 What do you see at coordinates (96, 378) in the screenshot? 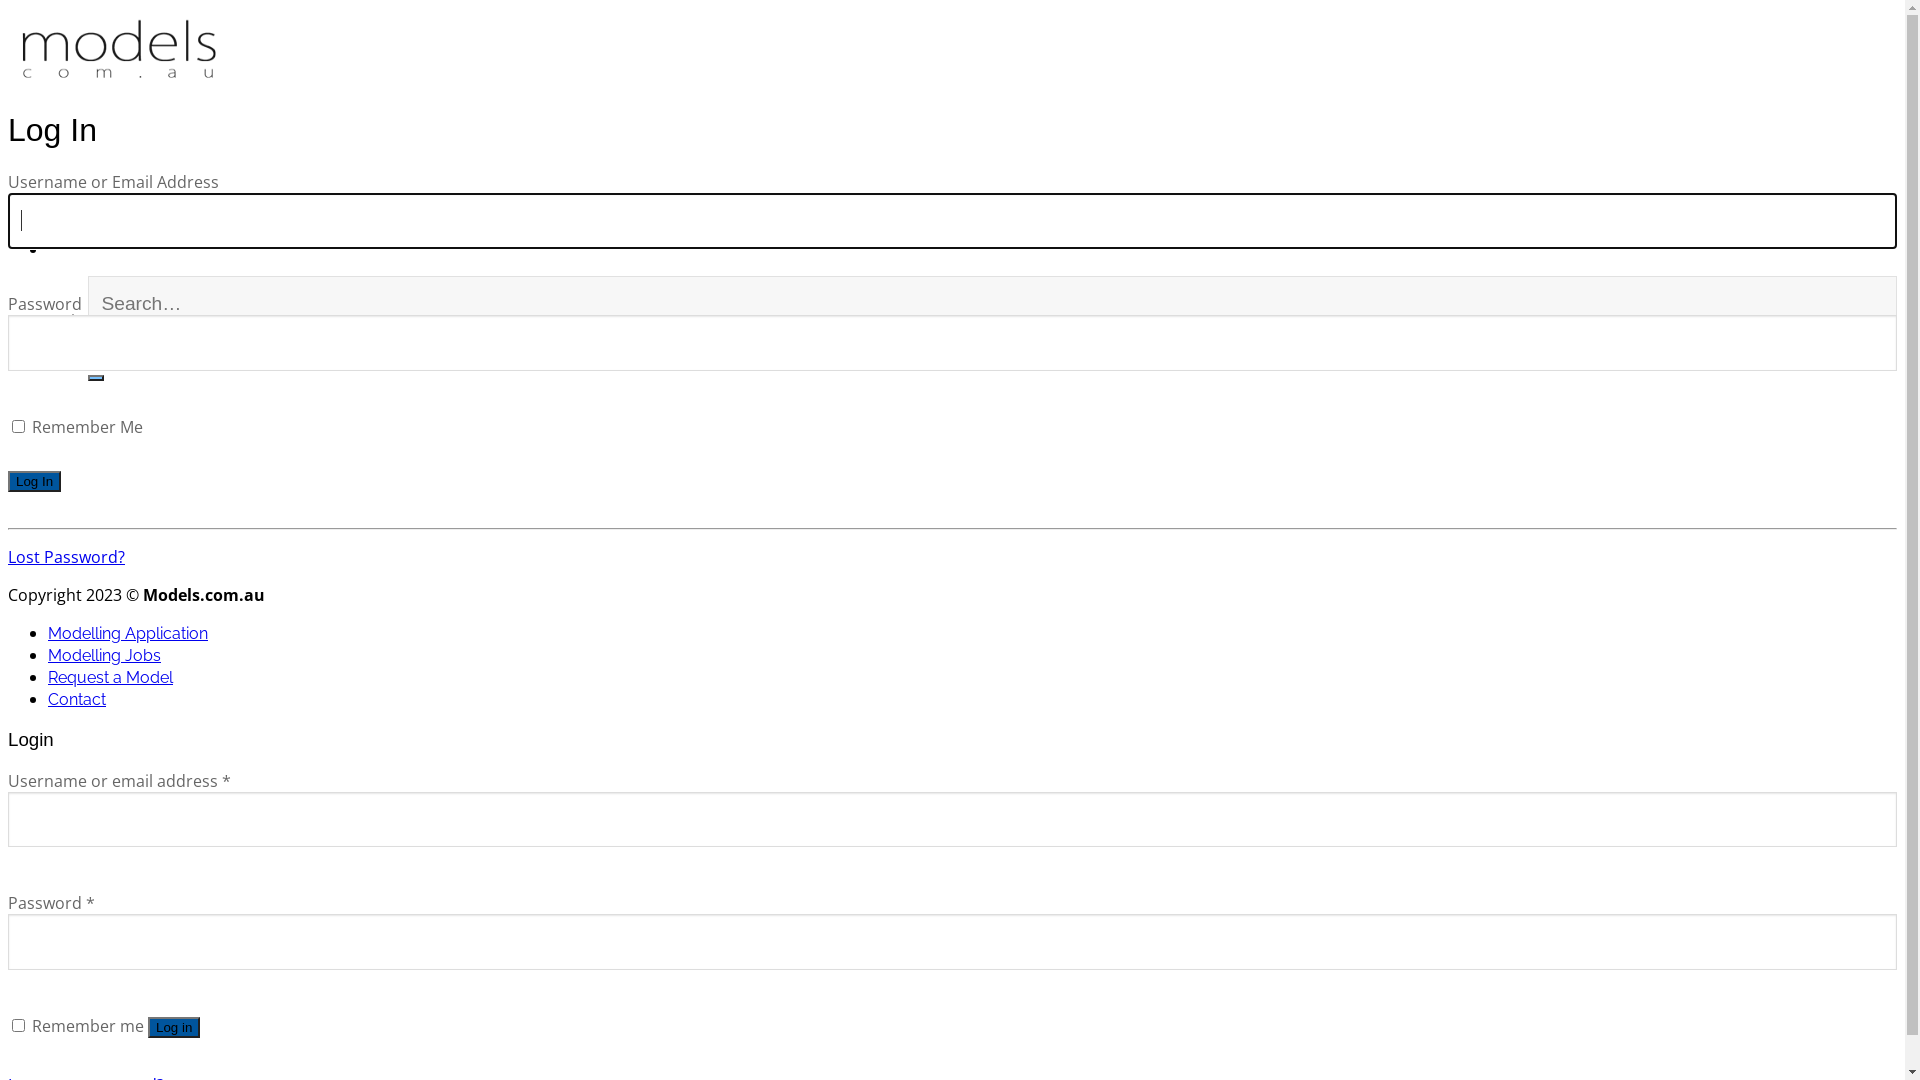
I see `Search` at bounding box center [96, 378].